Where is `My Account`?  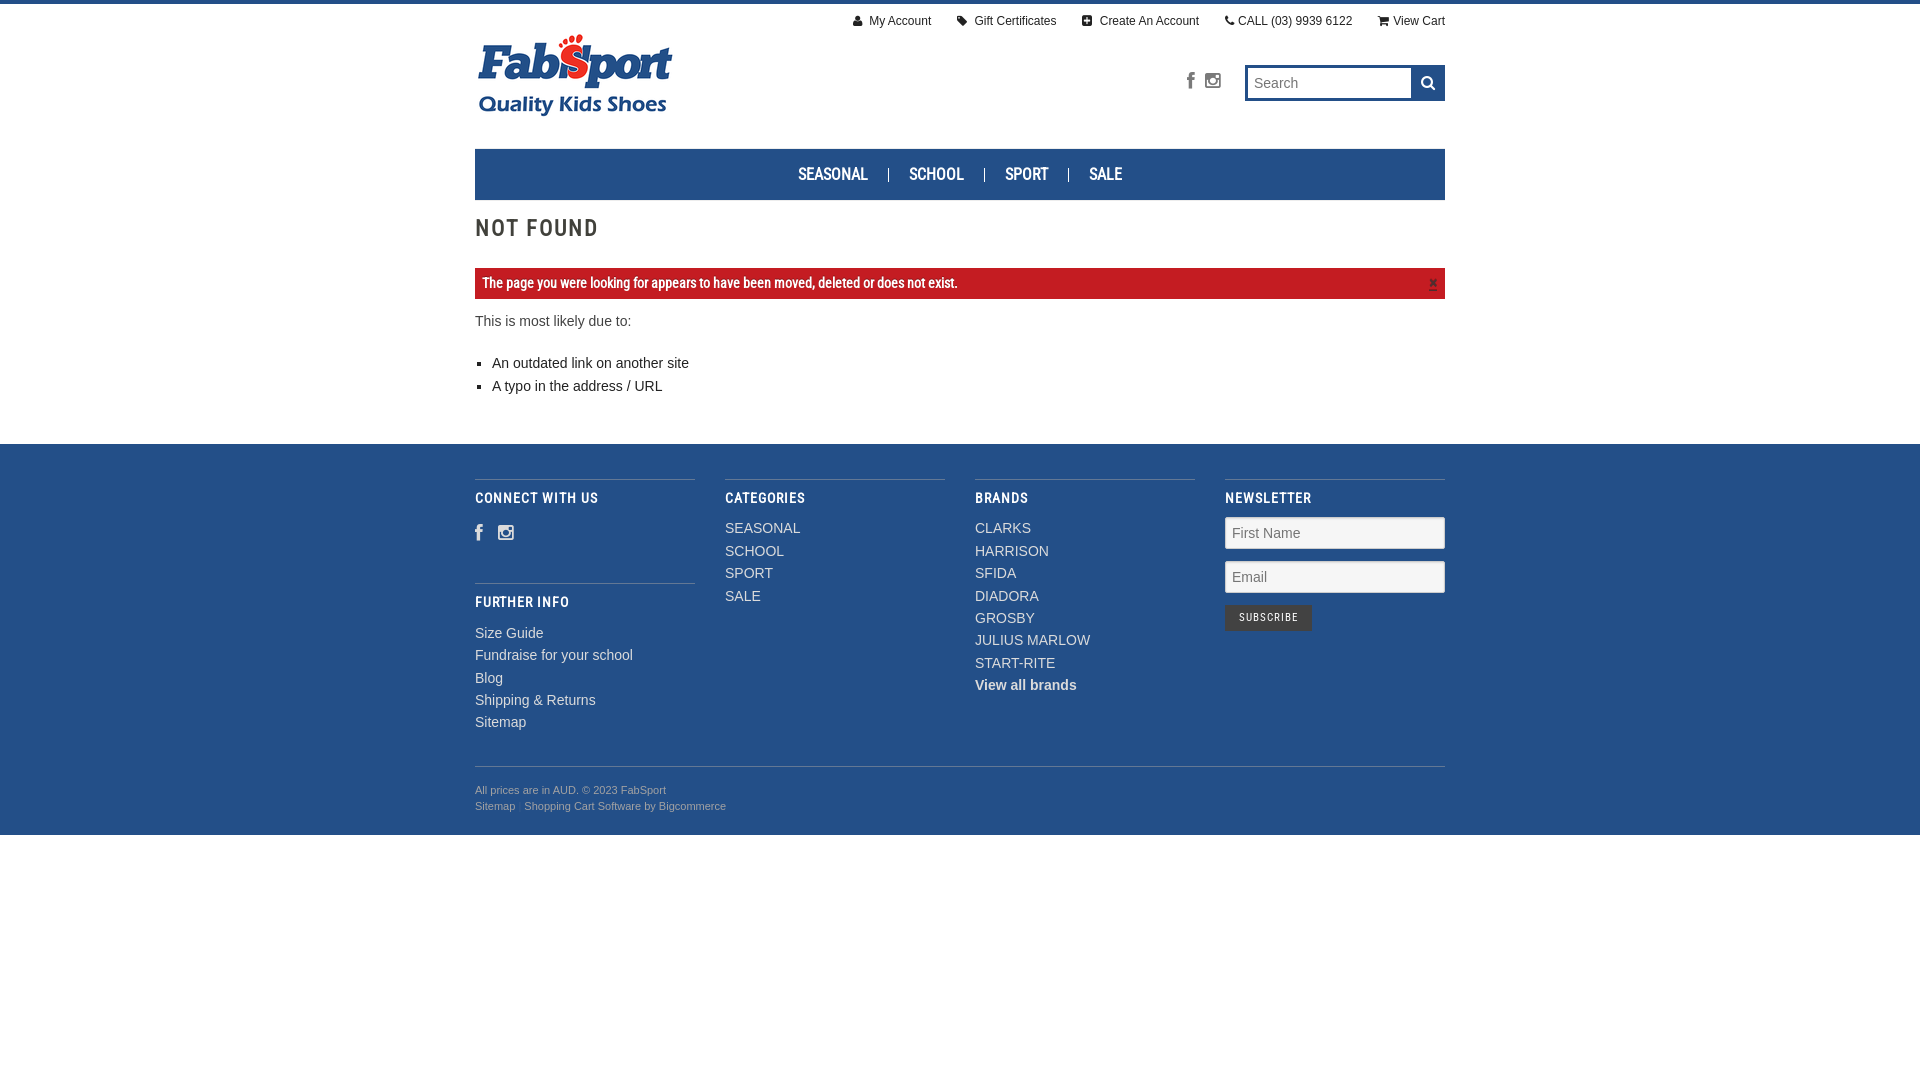 My Account is located at coordinates (892, 22).